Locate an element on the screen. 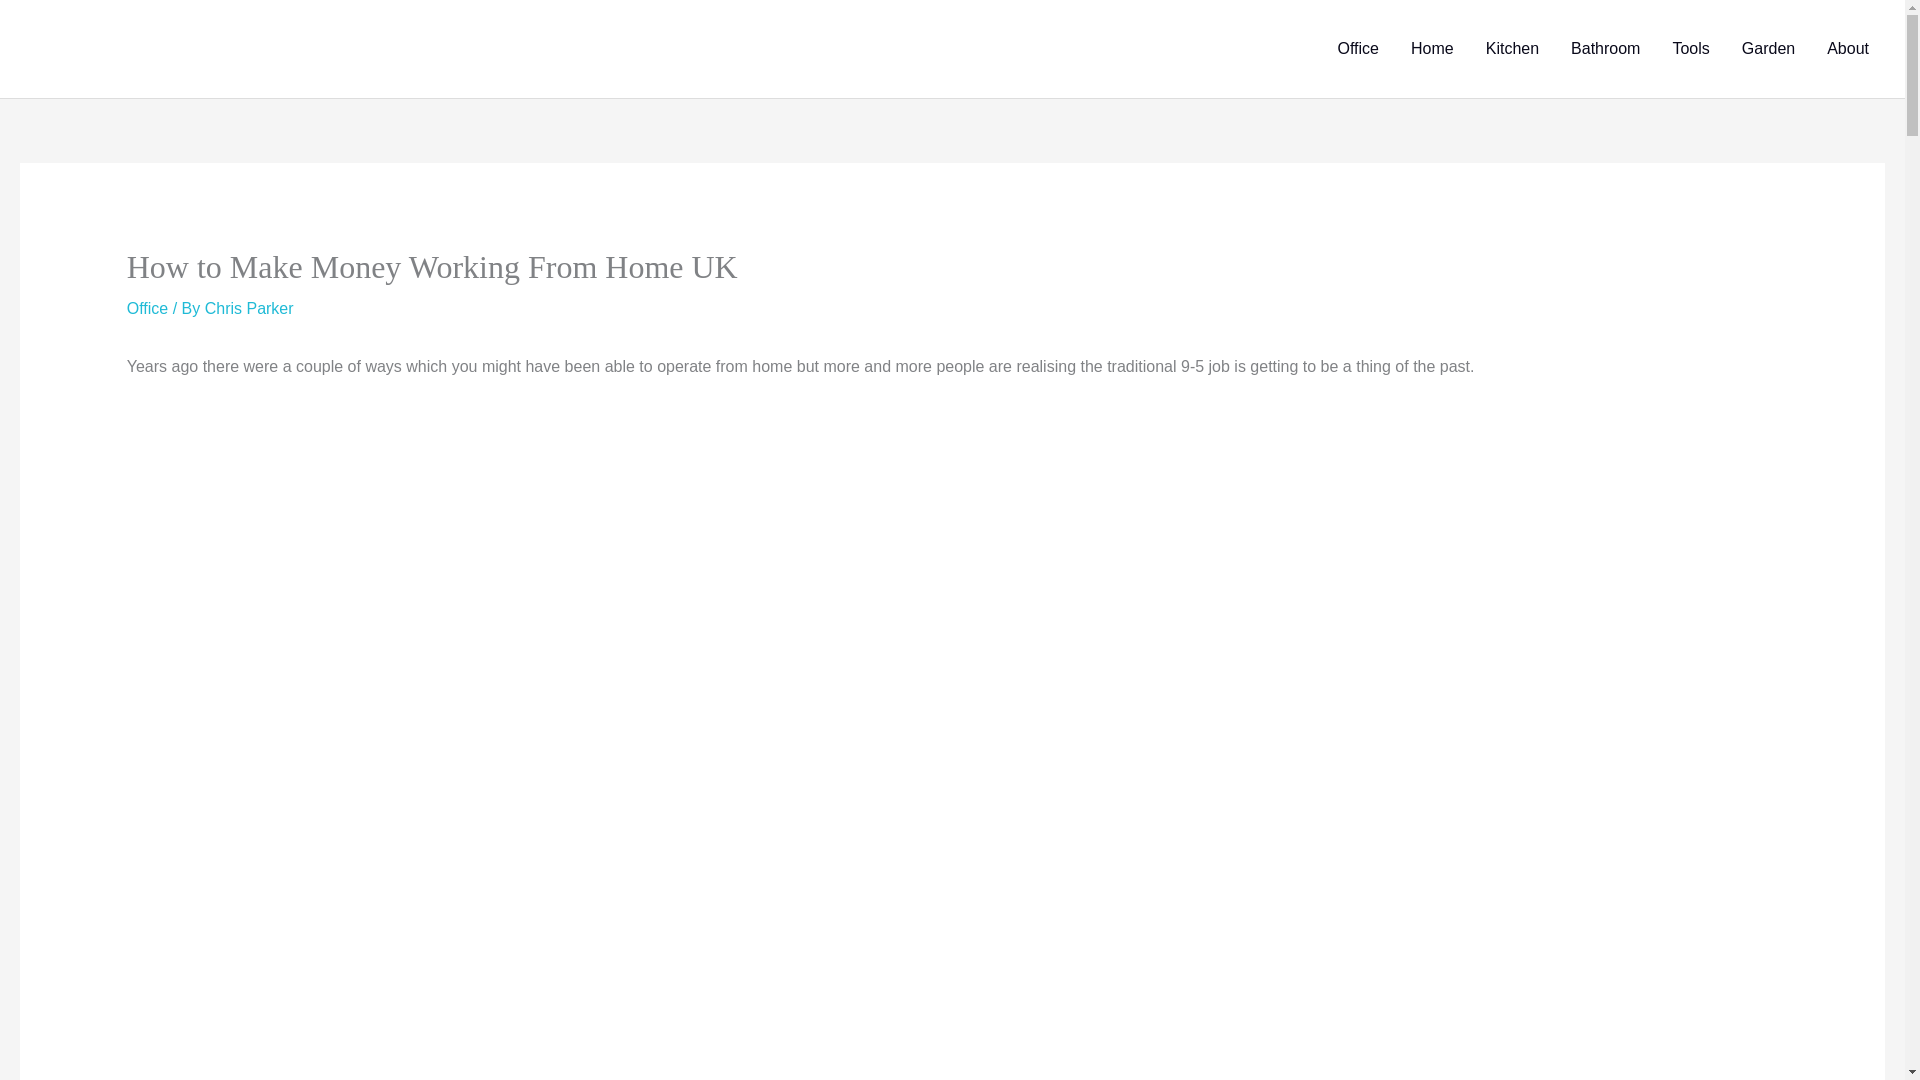 Image resolution: width=1920 pixels, height=1080 pixels. Chris Parker is located at coordinates (249, 308).